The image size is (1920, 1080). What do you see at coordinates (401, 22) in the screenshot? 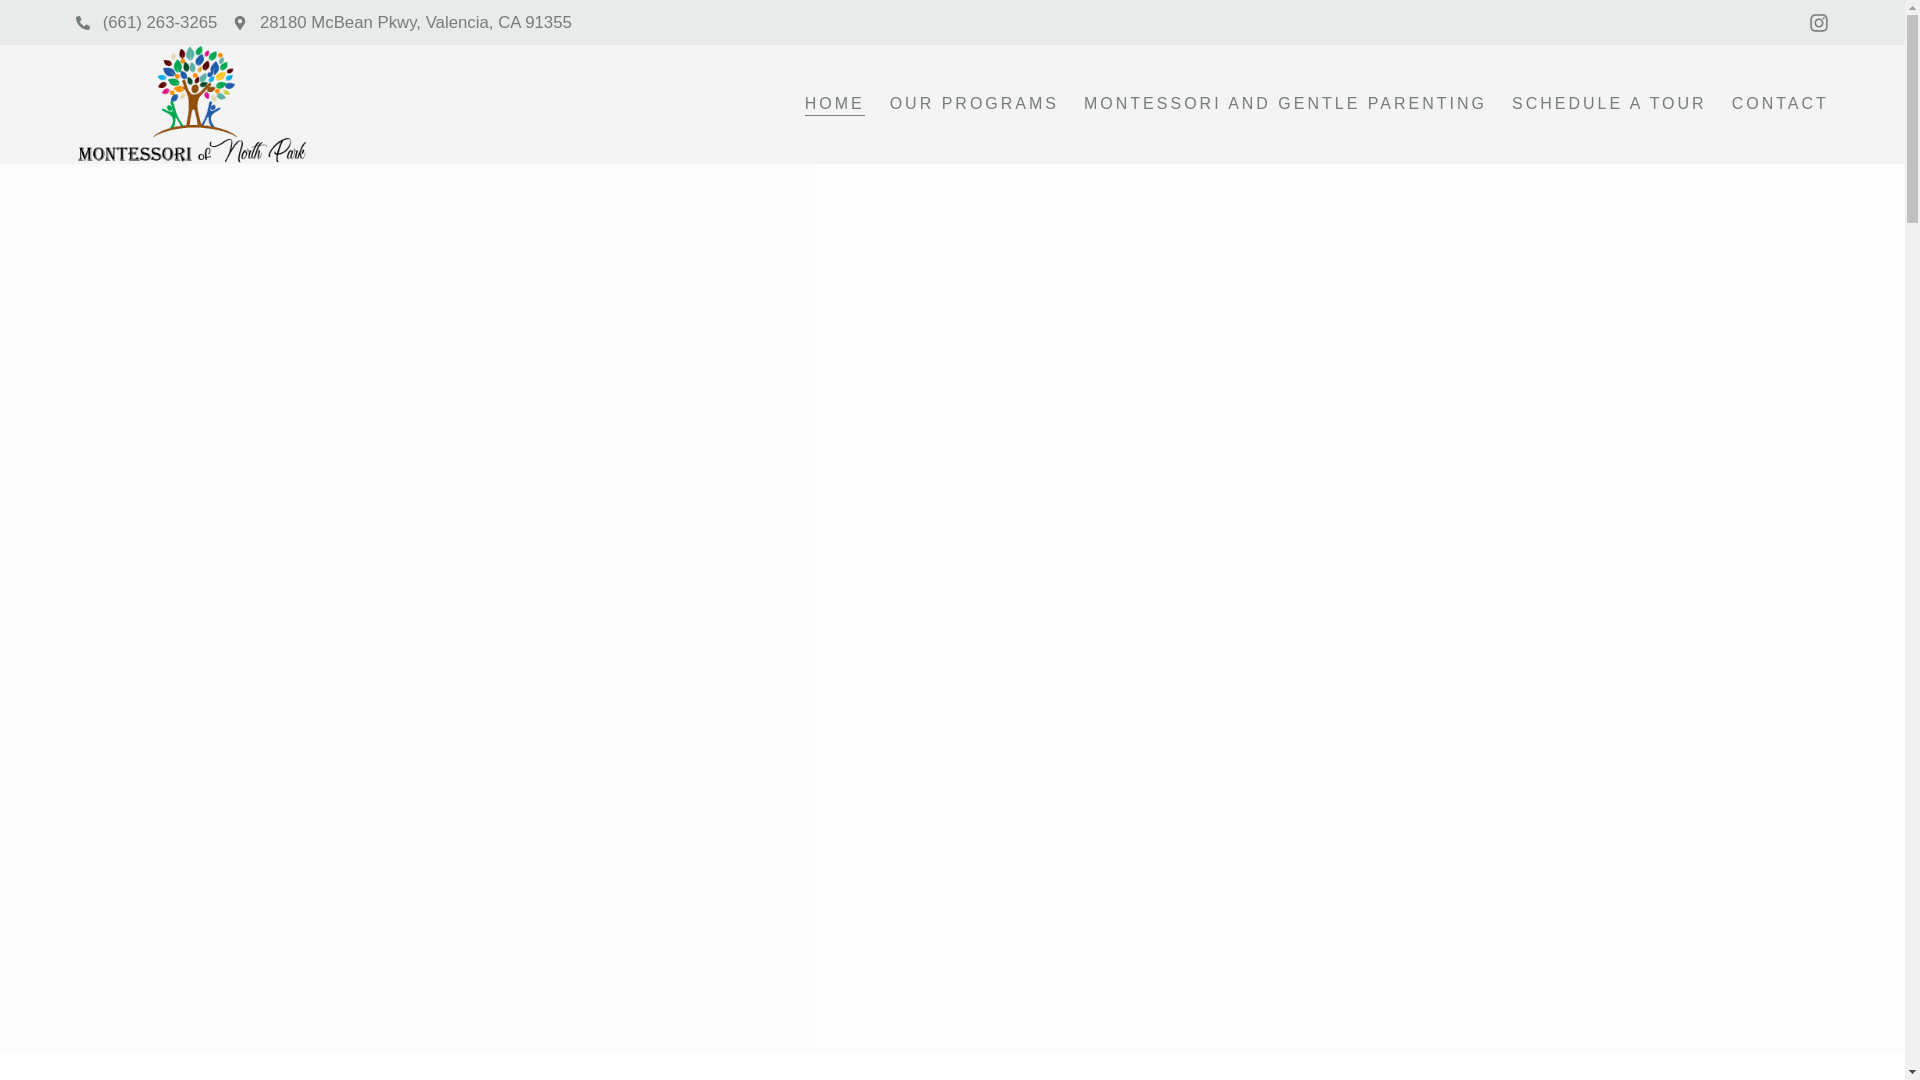
I see `28180 McBean Pkwy, Valencia, CA 91355` at bounding box center [401, 22].